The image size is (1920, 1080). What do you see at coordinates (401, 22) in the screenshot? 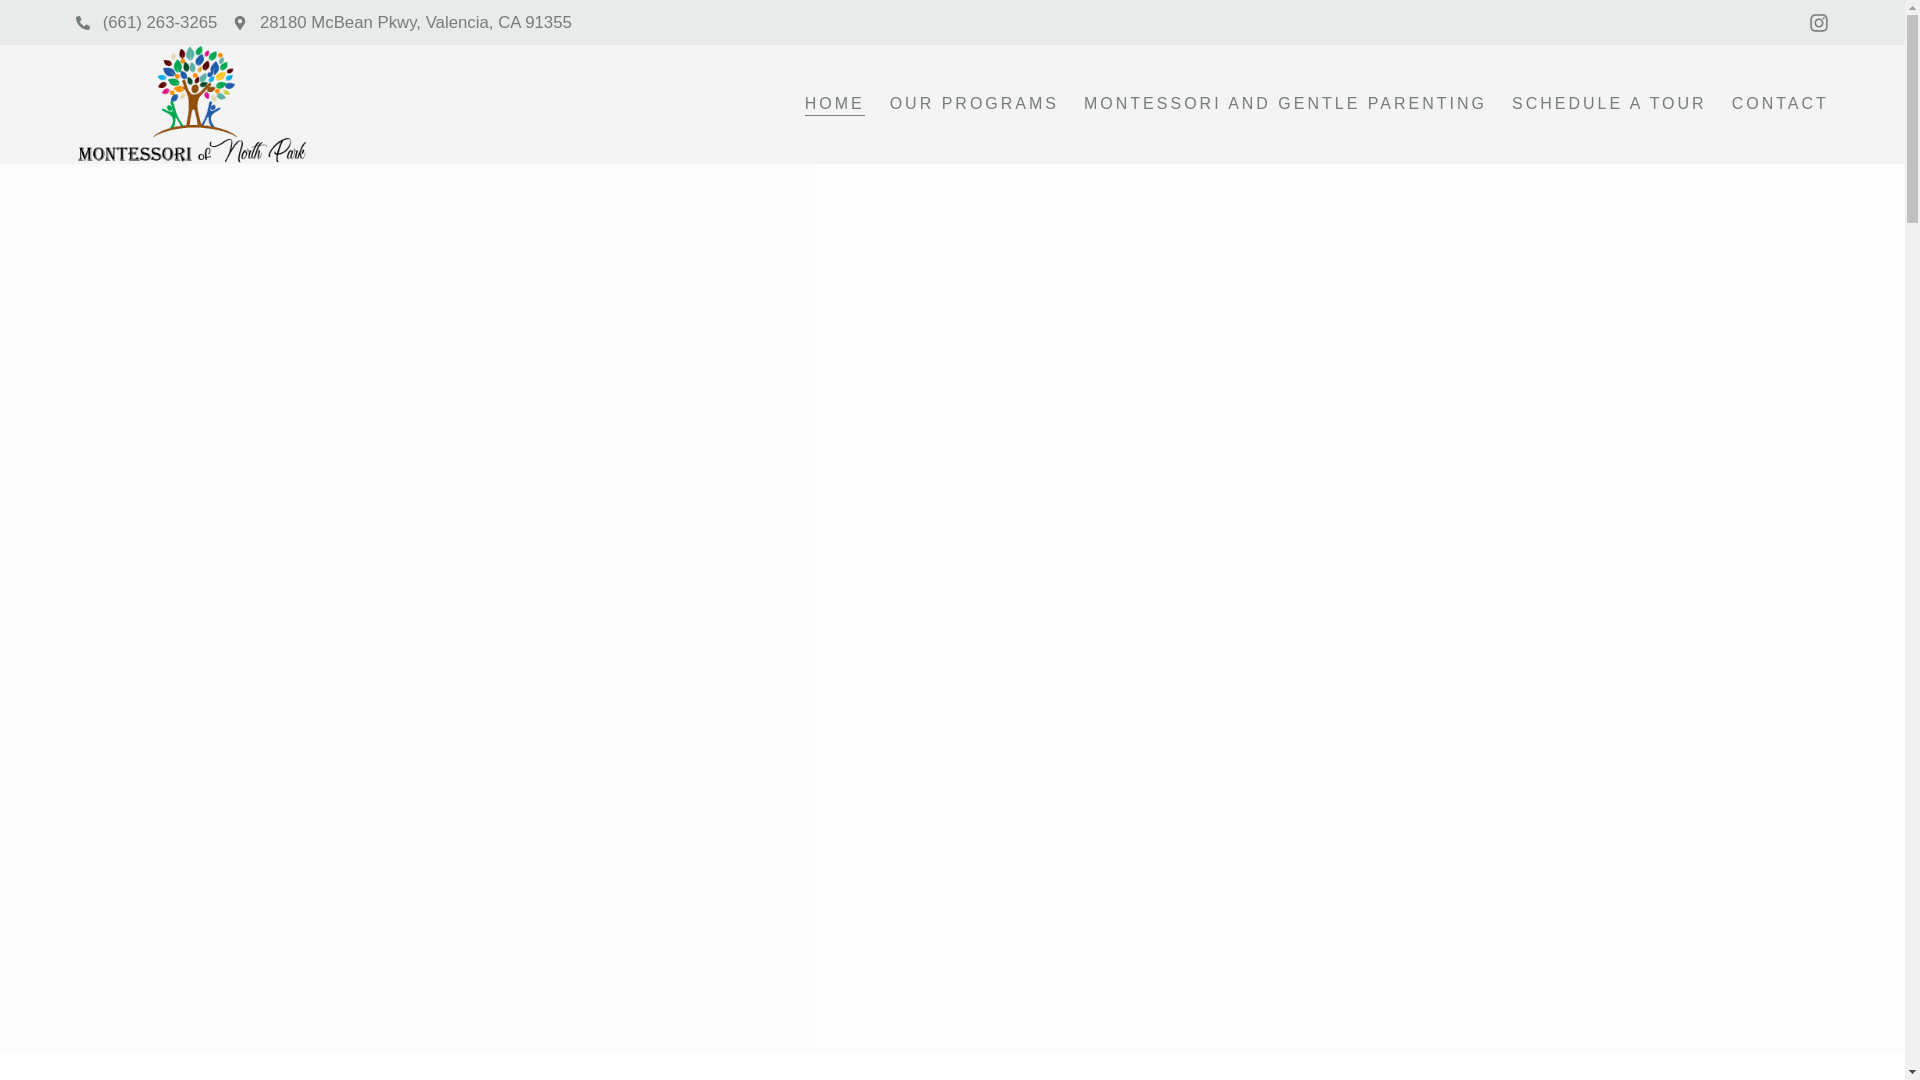
I see `28180 McBean Pkwy, Valencia, CA 91355` at bounding box center [401, 22].